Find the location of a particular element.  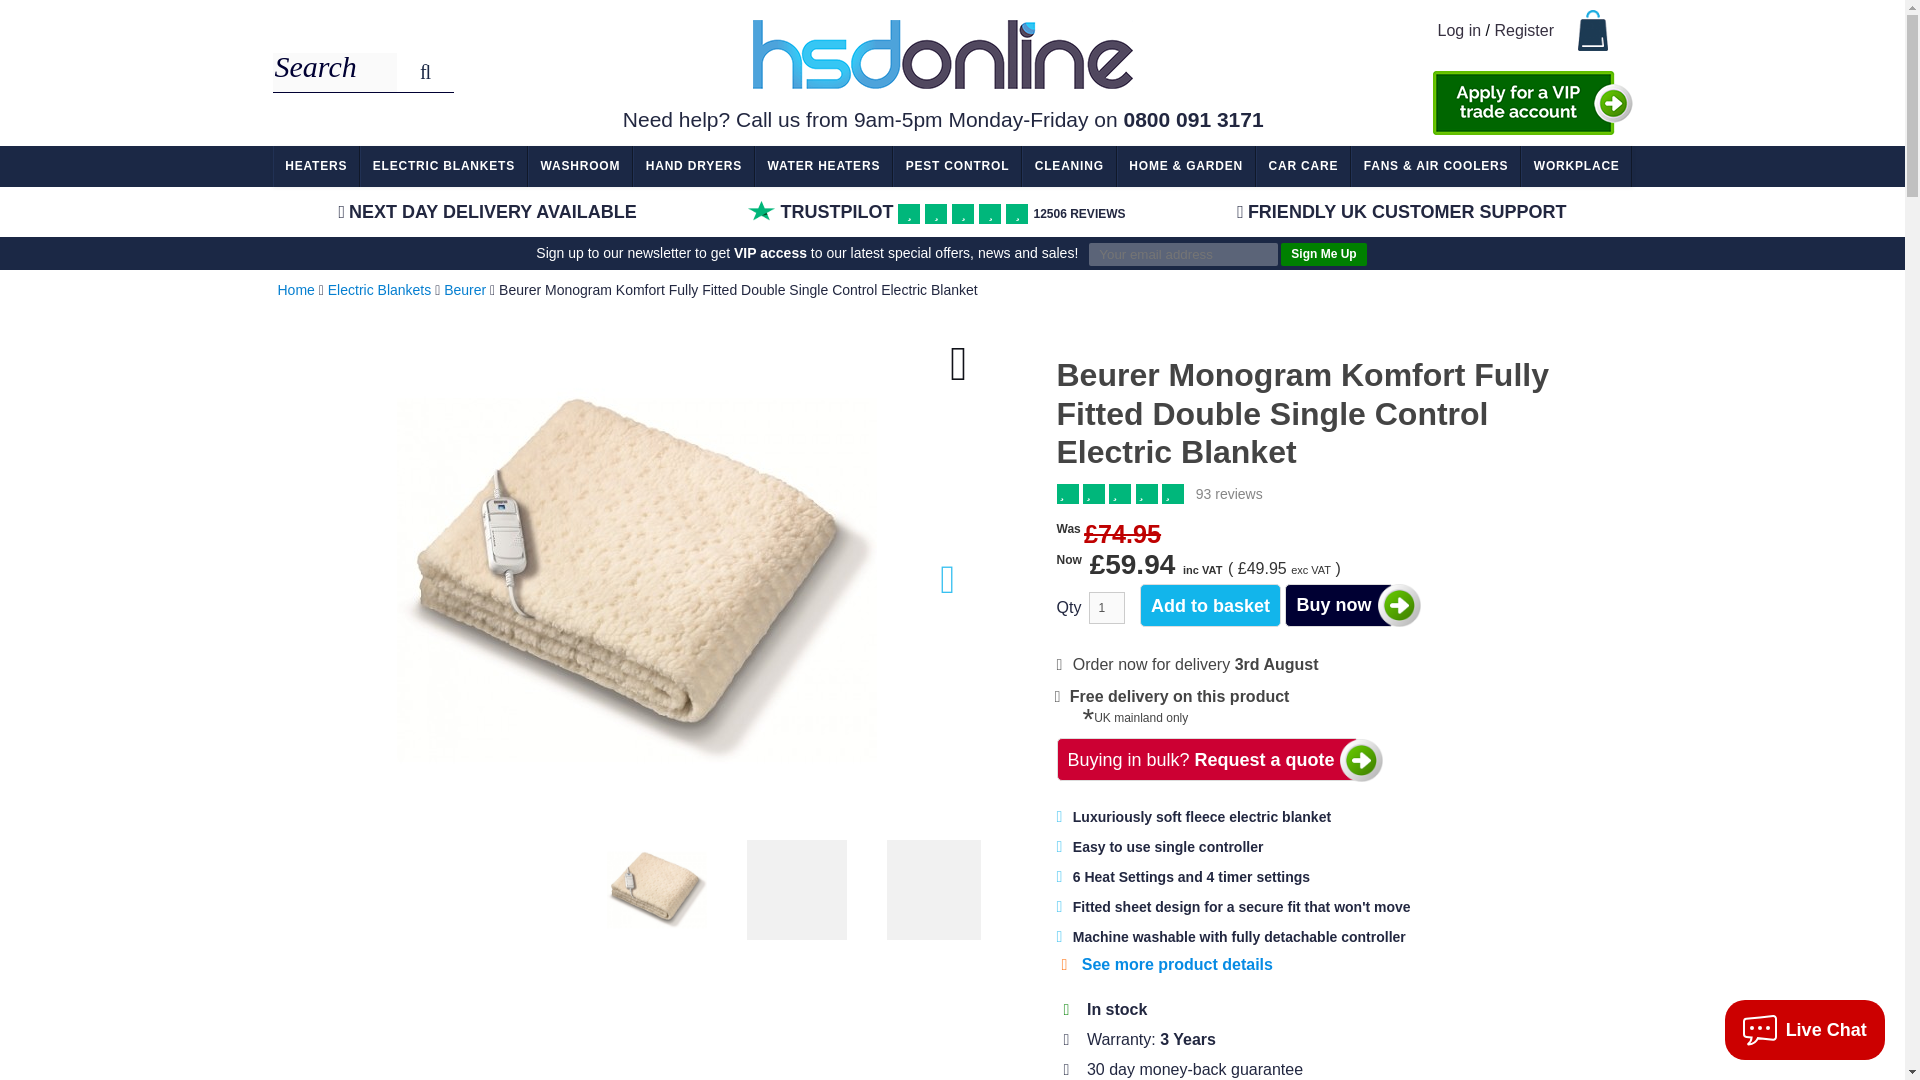

Open a trade account is located at coordinates (1532, 103).